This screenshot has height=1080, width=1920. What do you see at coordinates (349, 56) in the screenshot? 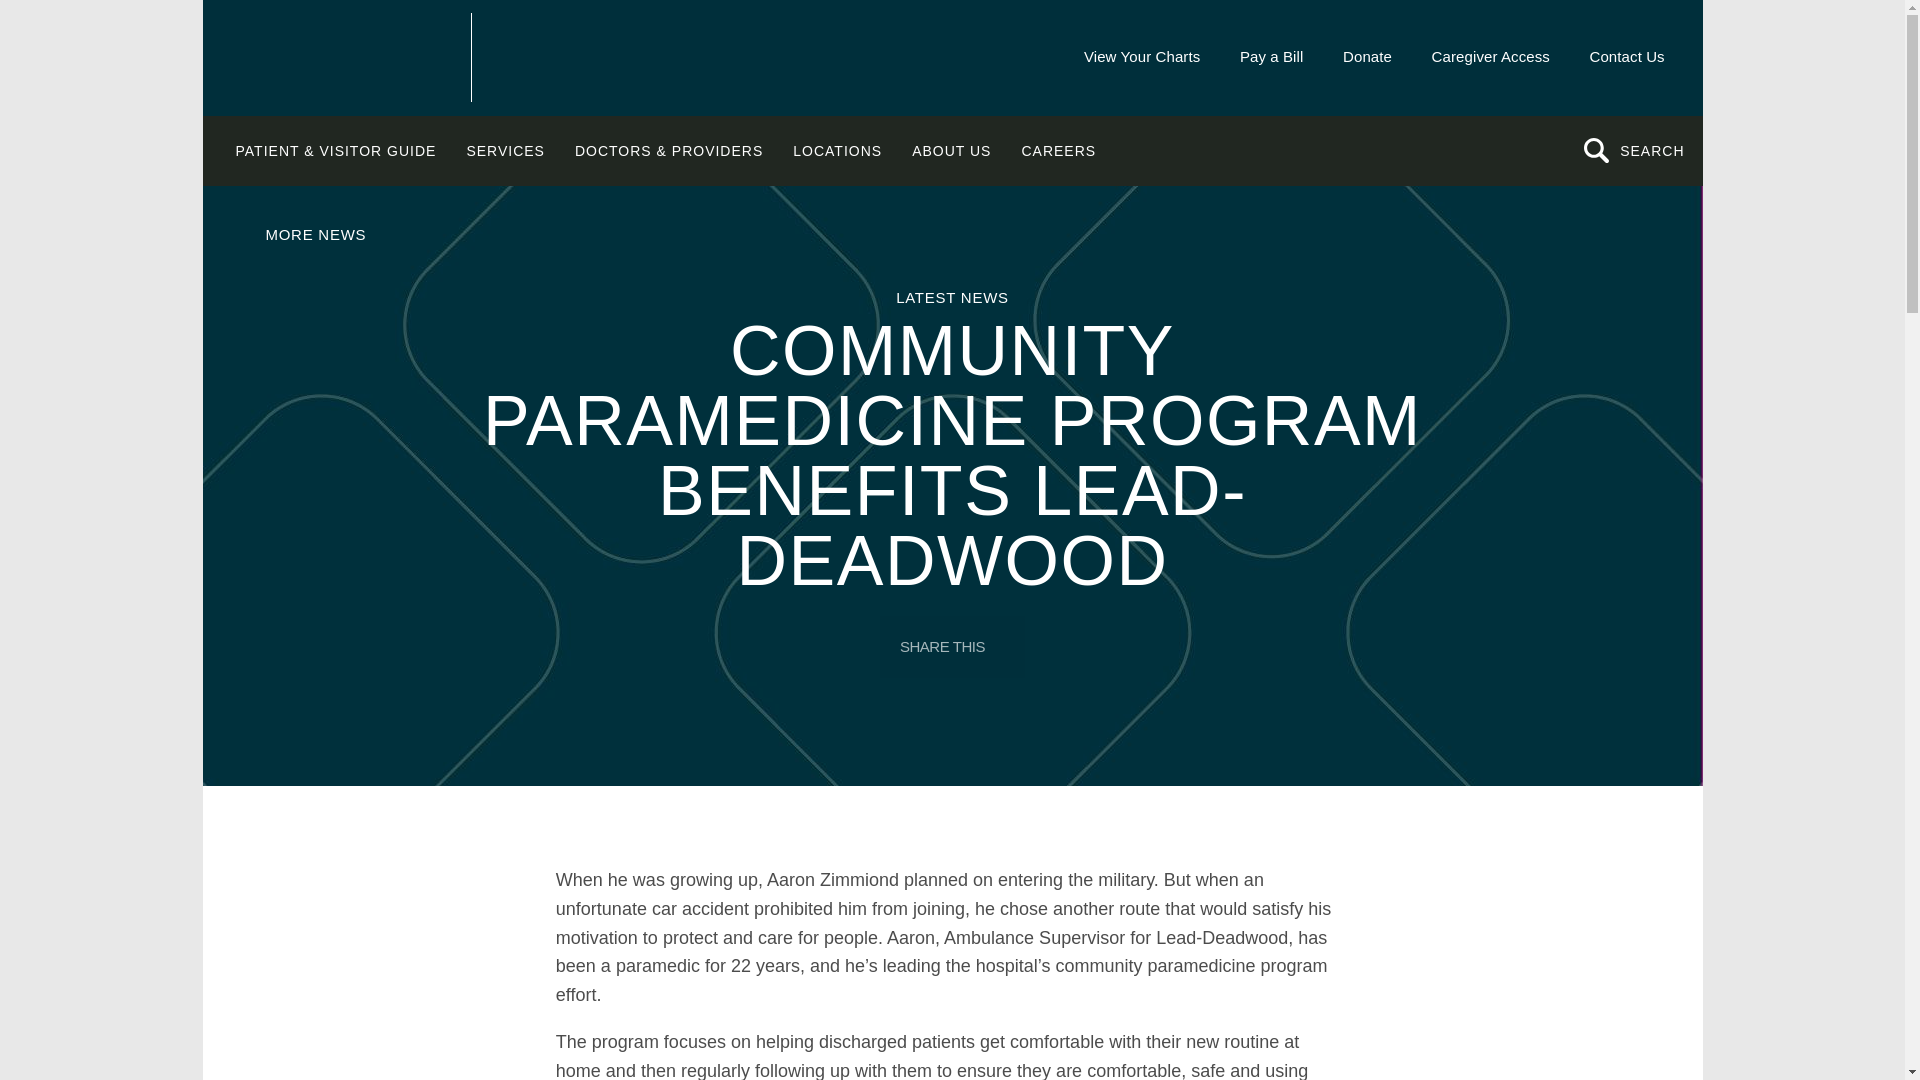
I see `Monument Health` at bounding box center [349, 56].